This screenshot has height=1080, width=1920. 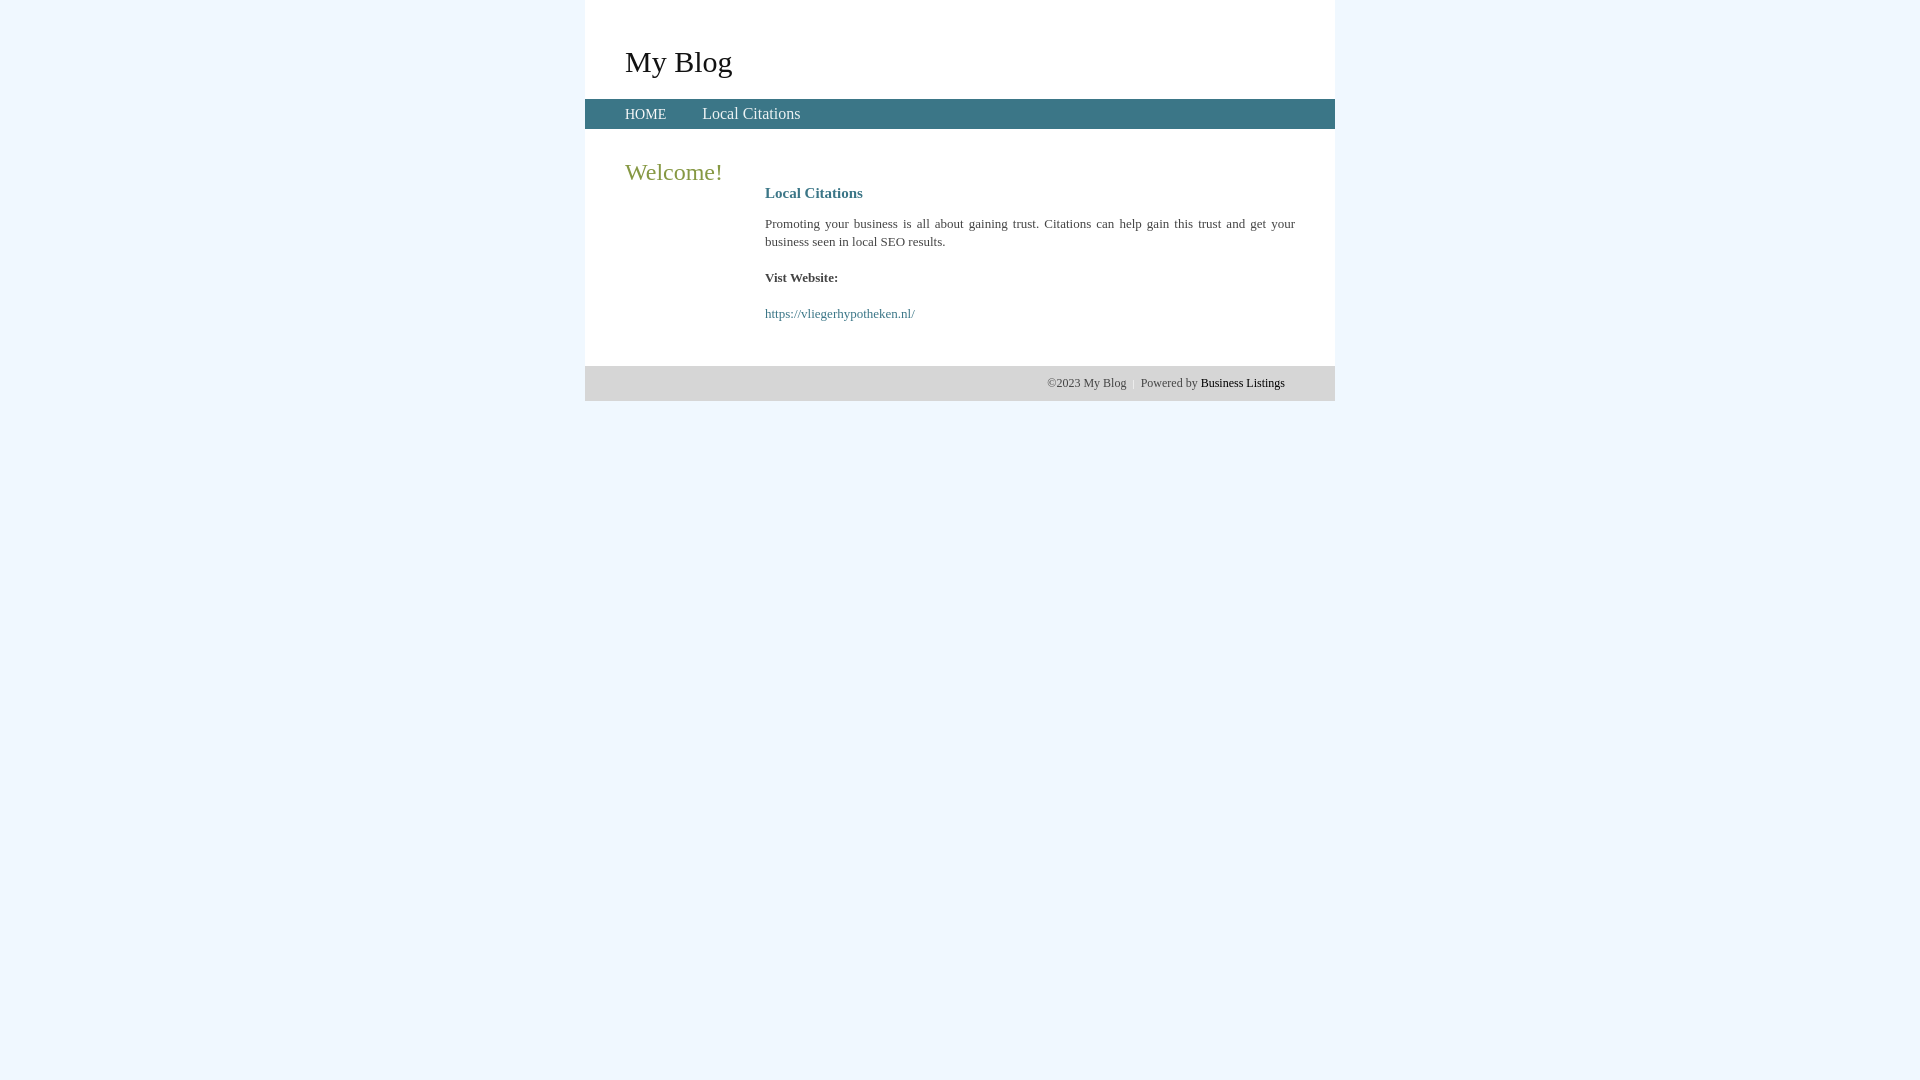 I want to click on My Blog, so click(x=679, y=61).